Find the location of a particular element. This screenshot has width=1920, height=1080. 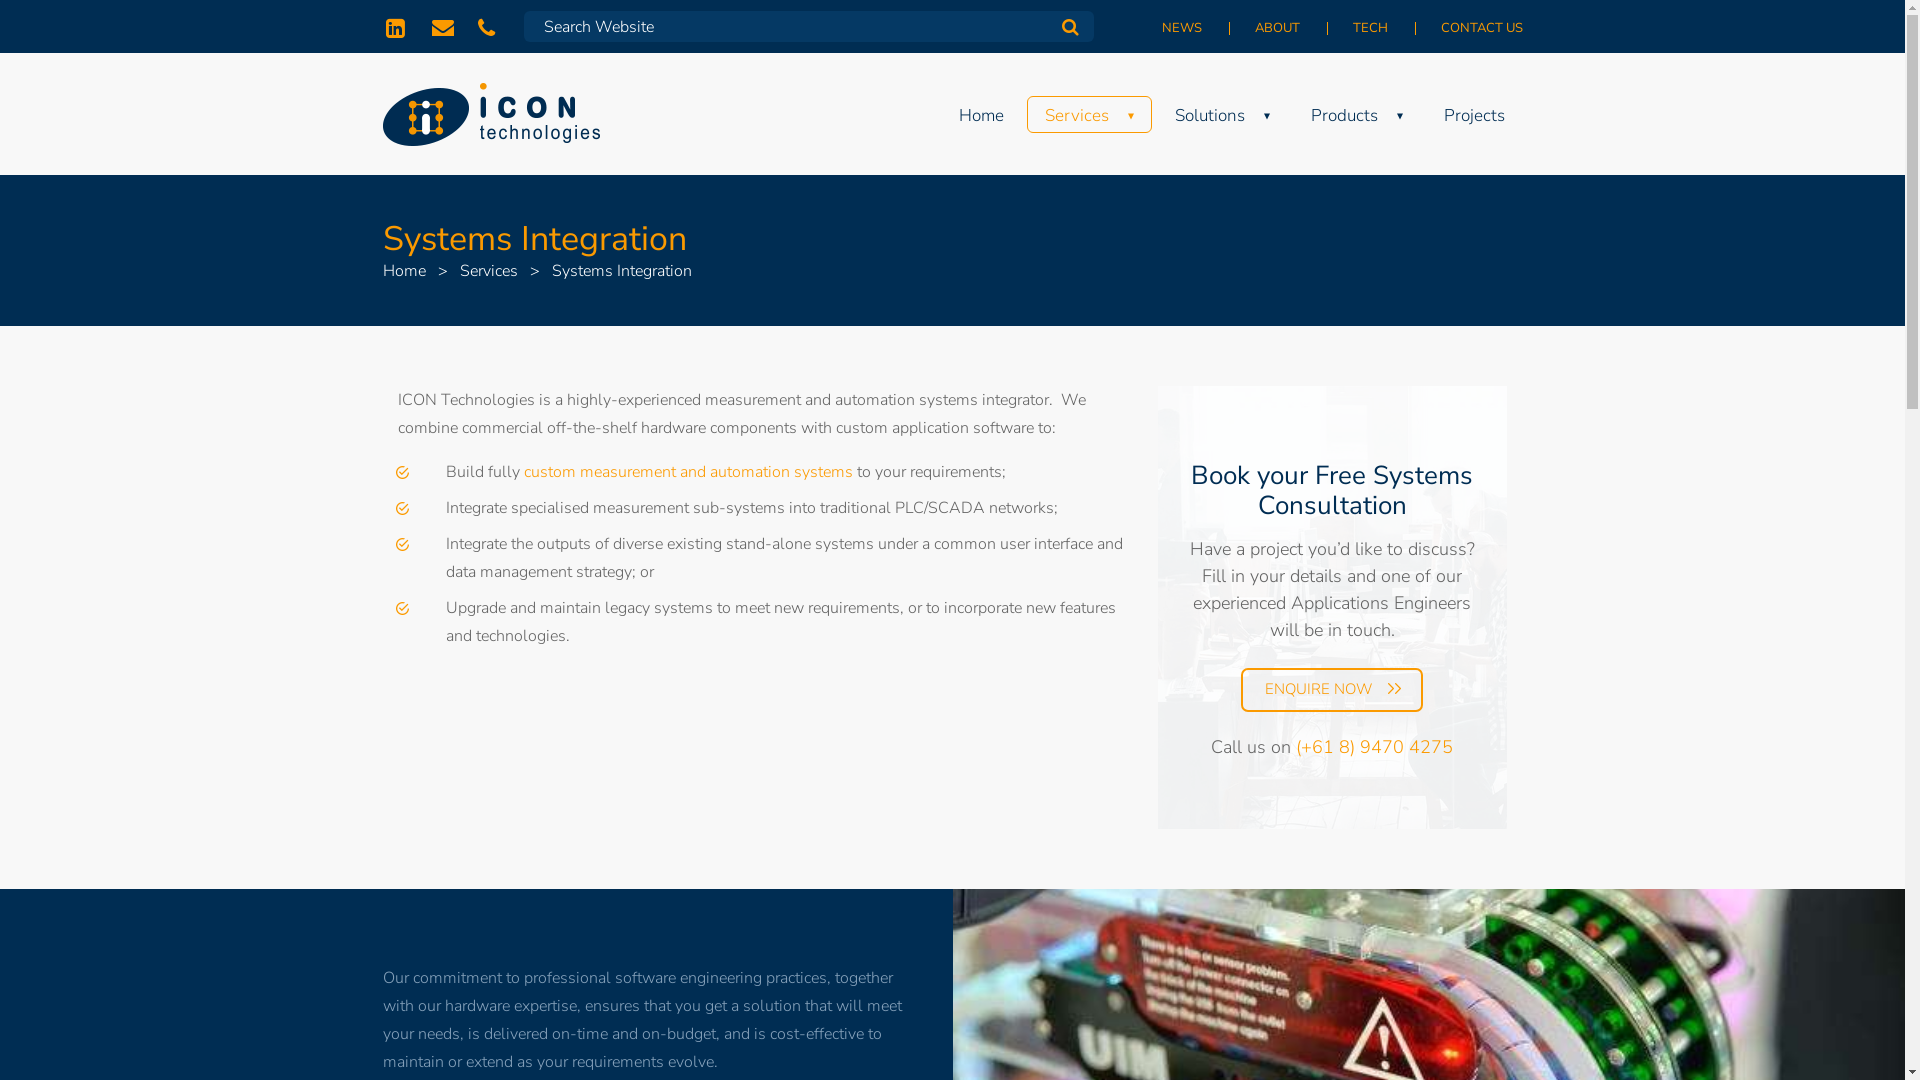

icon@icon-tech.com.au is located at coordinates (443, 26).